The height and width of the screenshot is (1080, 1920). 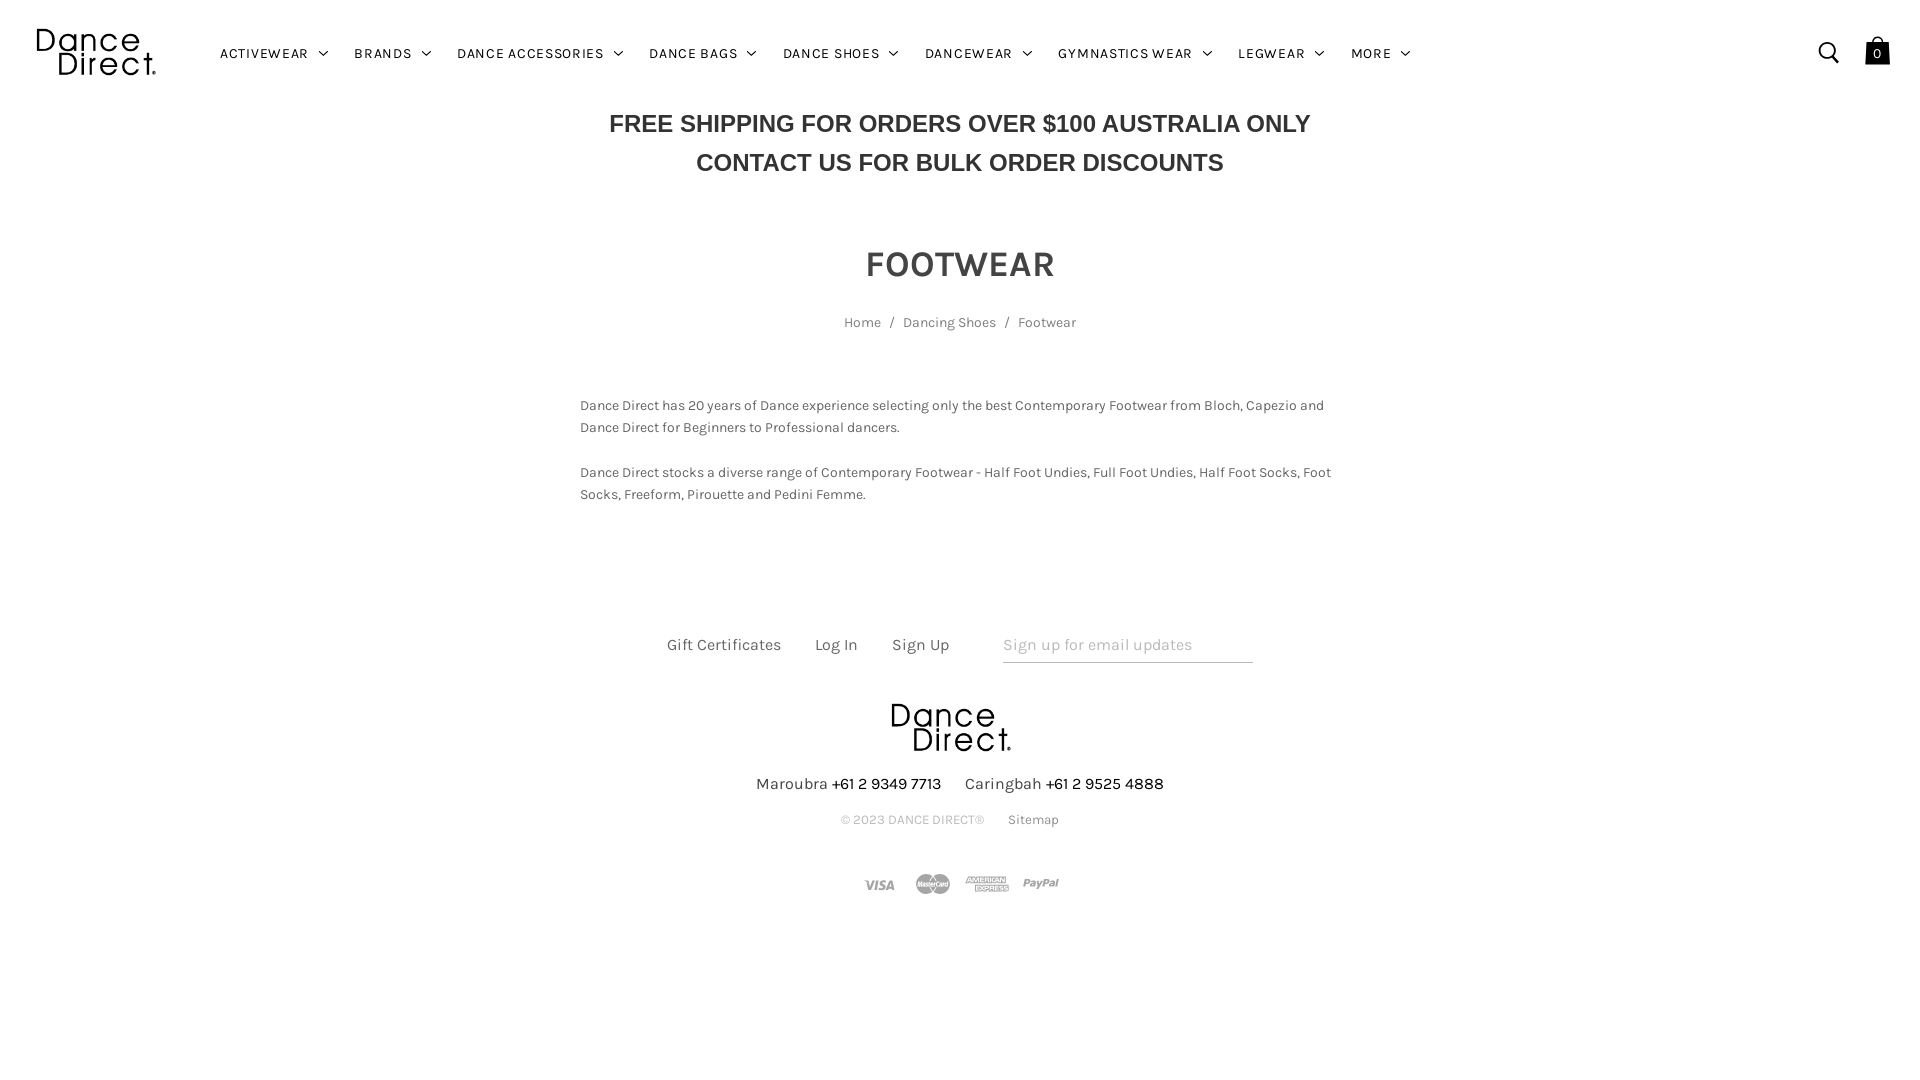 What do you see at coordinates (724, 644) in the screenshot?
I see `Gift Certificates` at bounding box center [724, 644].